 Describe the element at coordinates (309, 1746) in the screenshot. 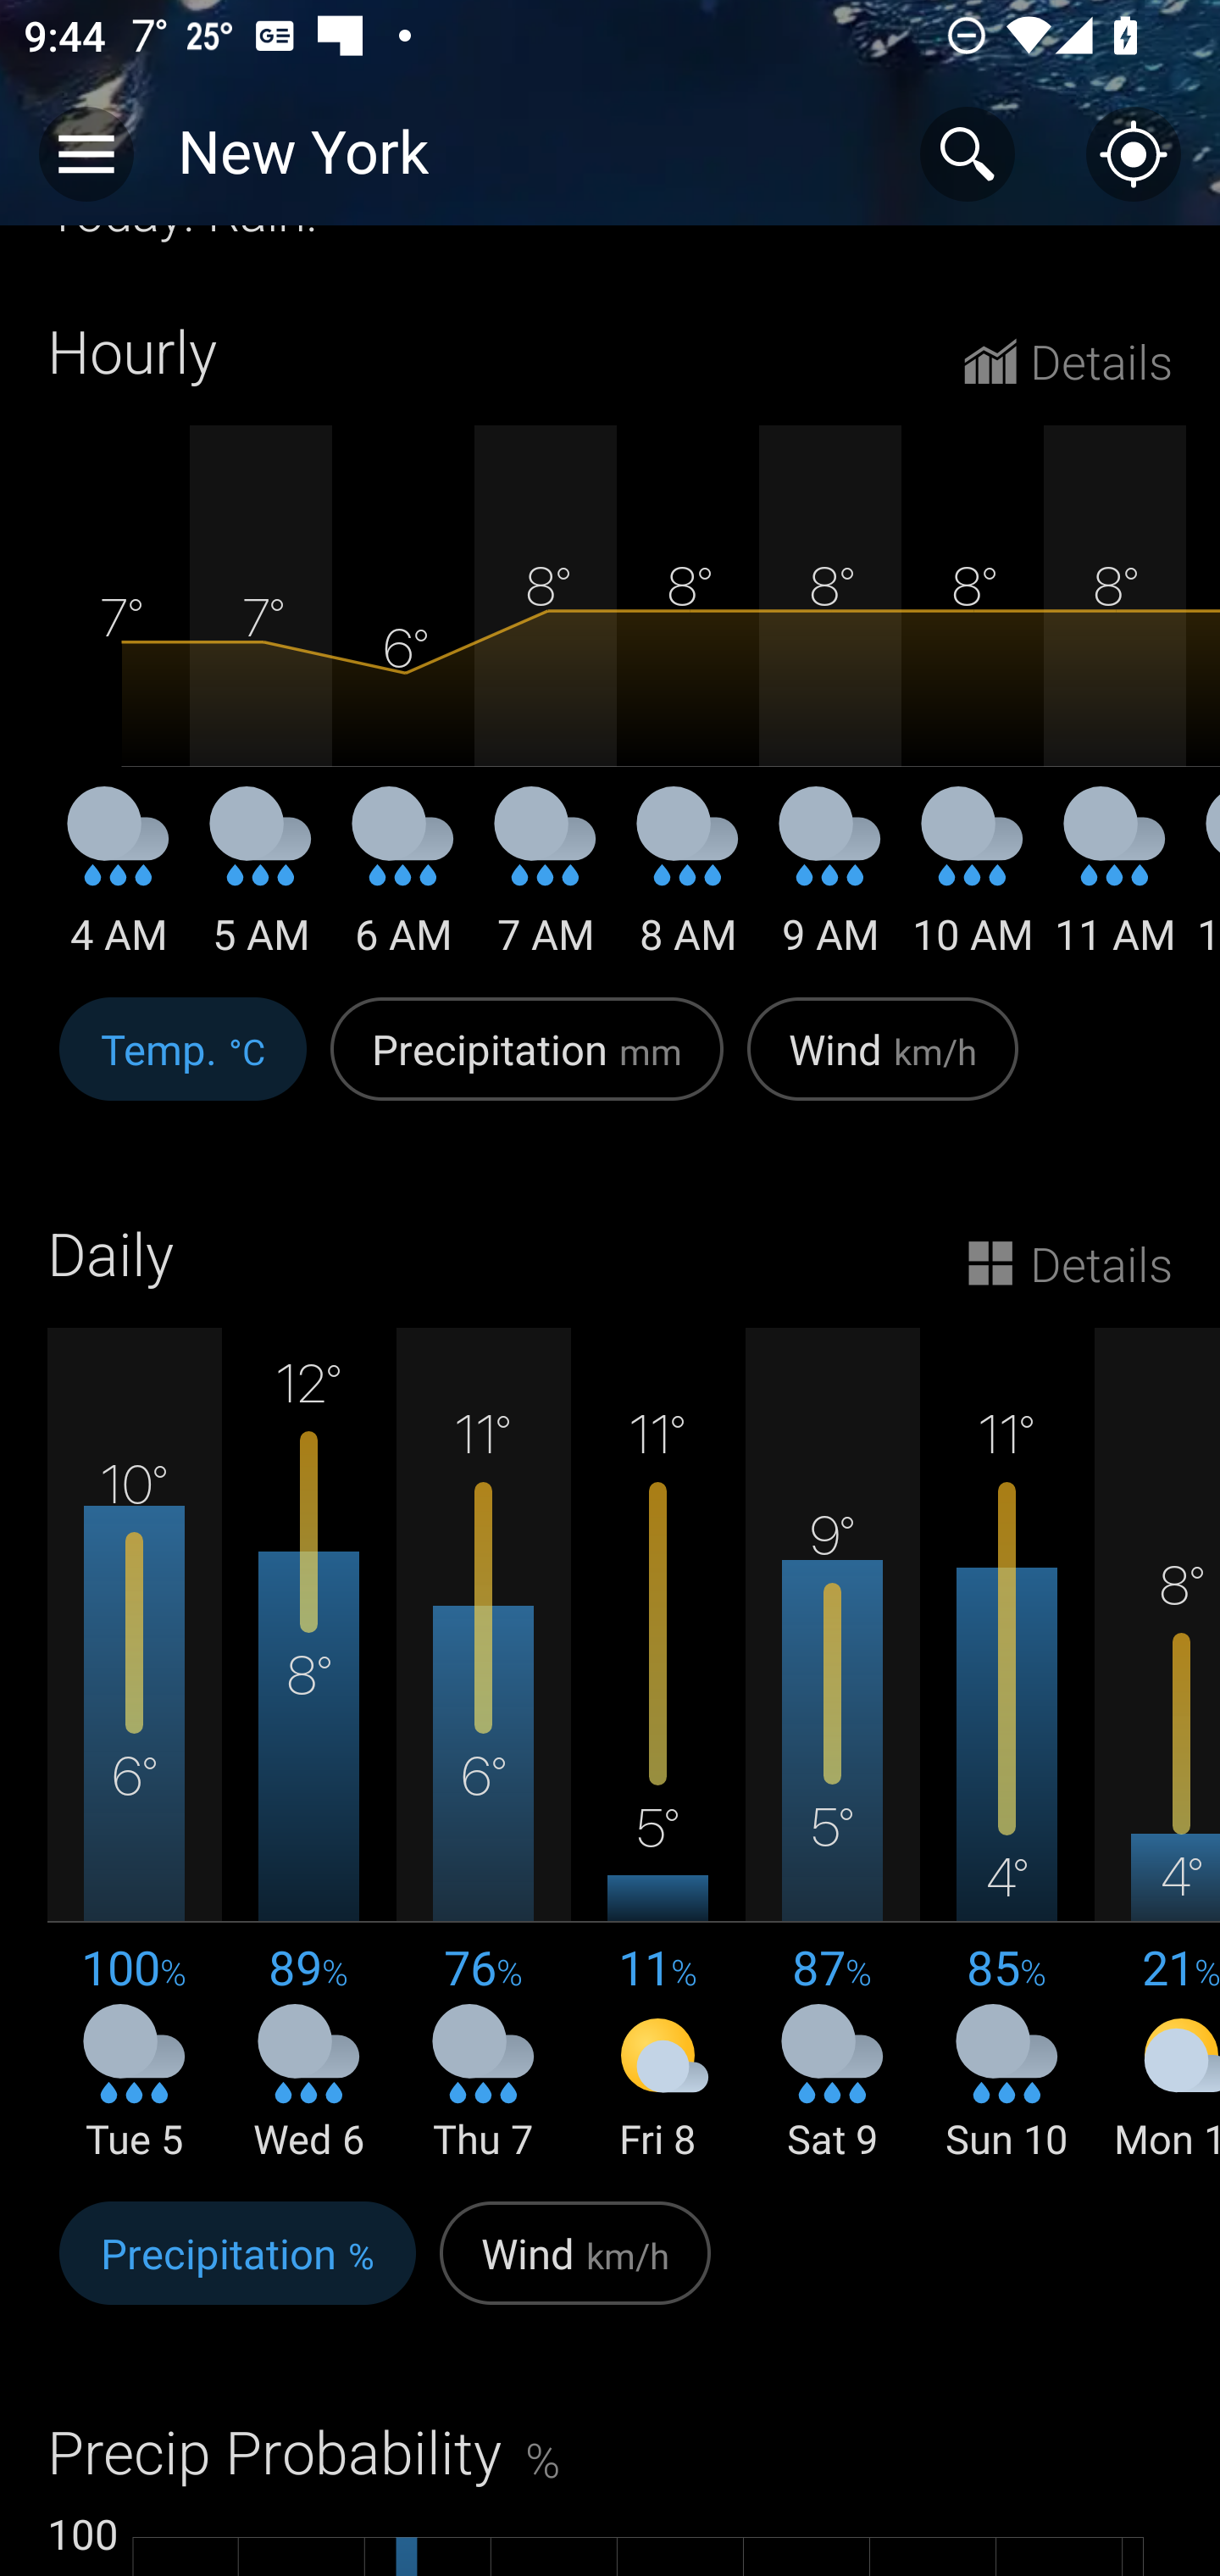

I see `12° 8° 89 % Wed 6` at that location.